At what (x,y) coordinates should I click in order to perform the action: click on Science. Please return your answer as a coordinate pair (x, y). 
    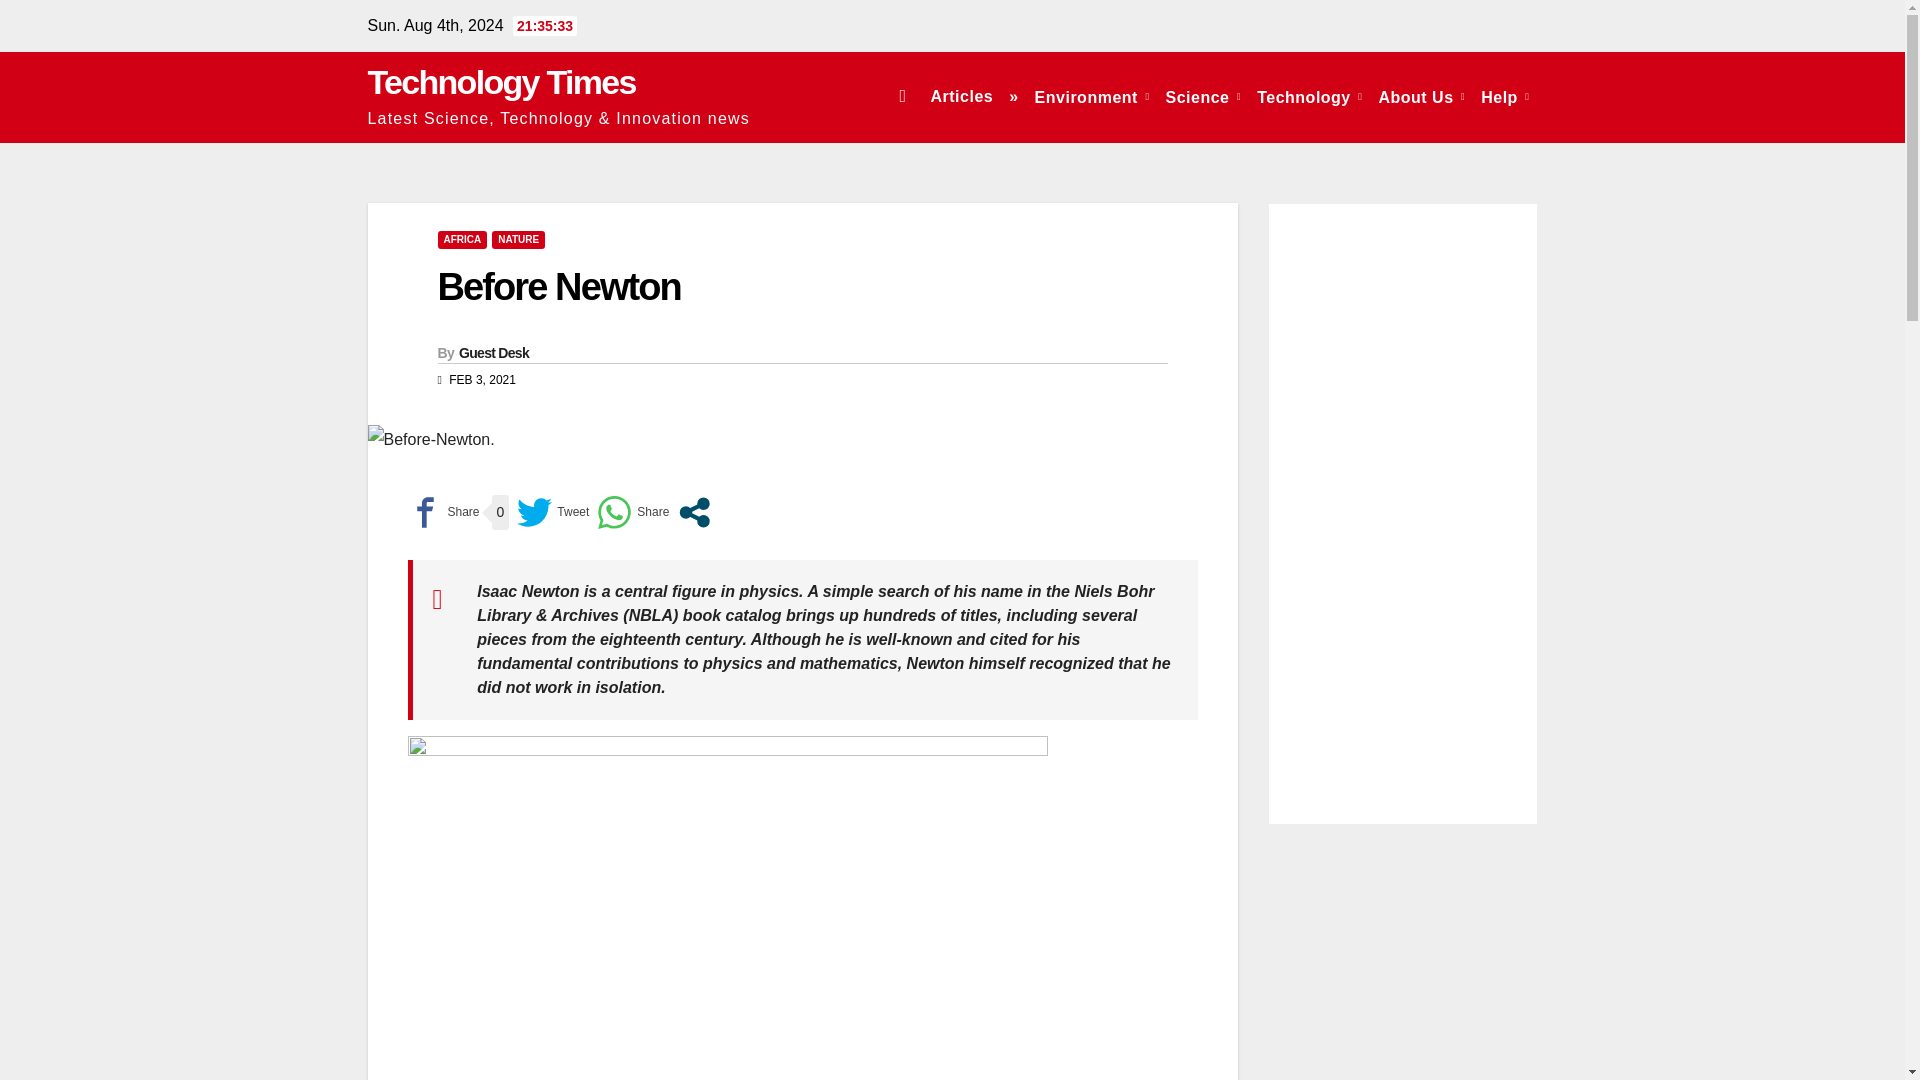
    Looking at the image, I should click on (1203, 96).